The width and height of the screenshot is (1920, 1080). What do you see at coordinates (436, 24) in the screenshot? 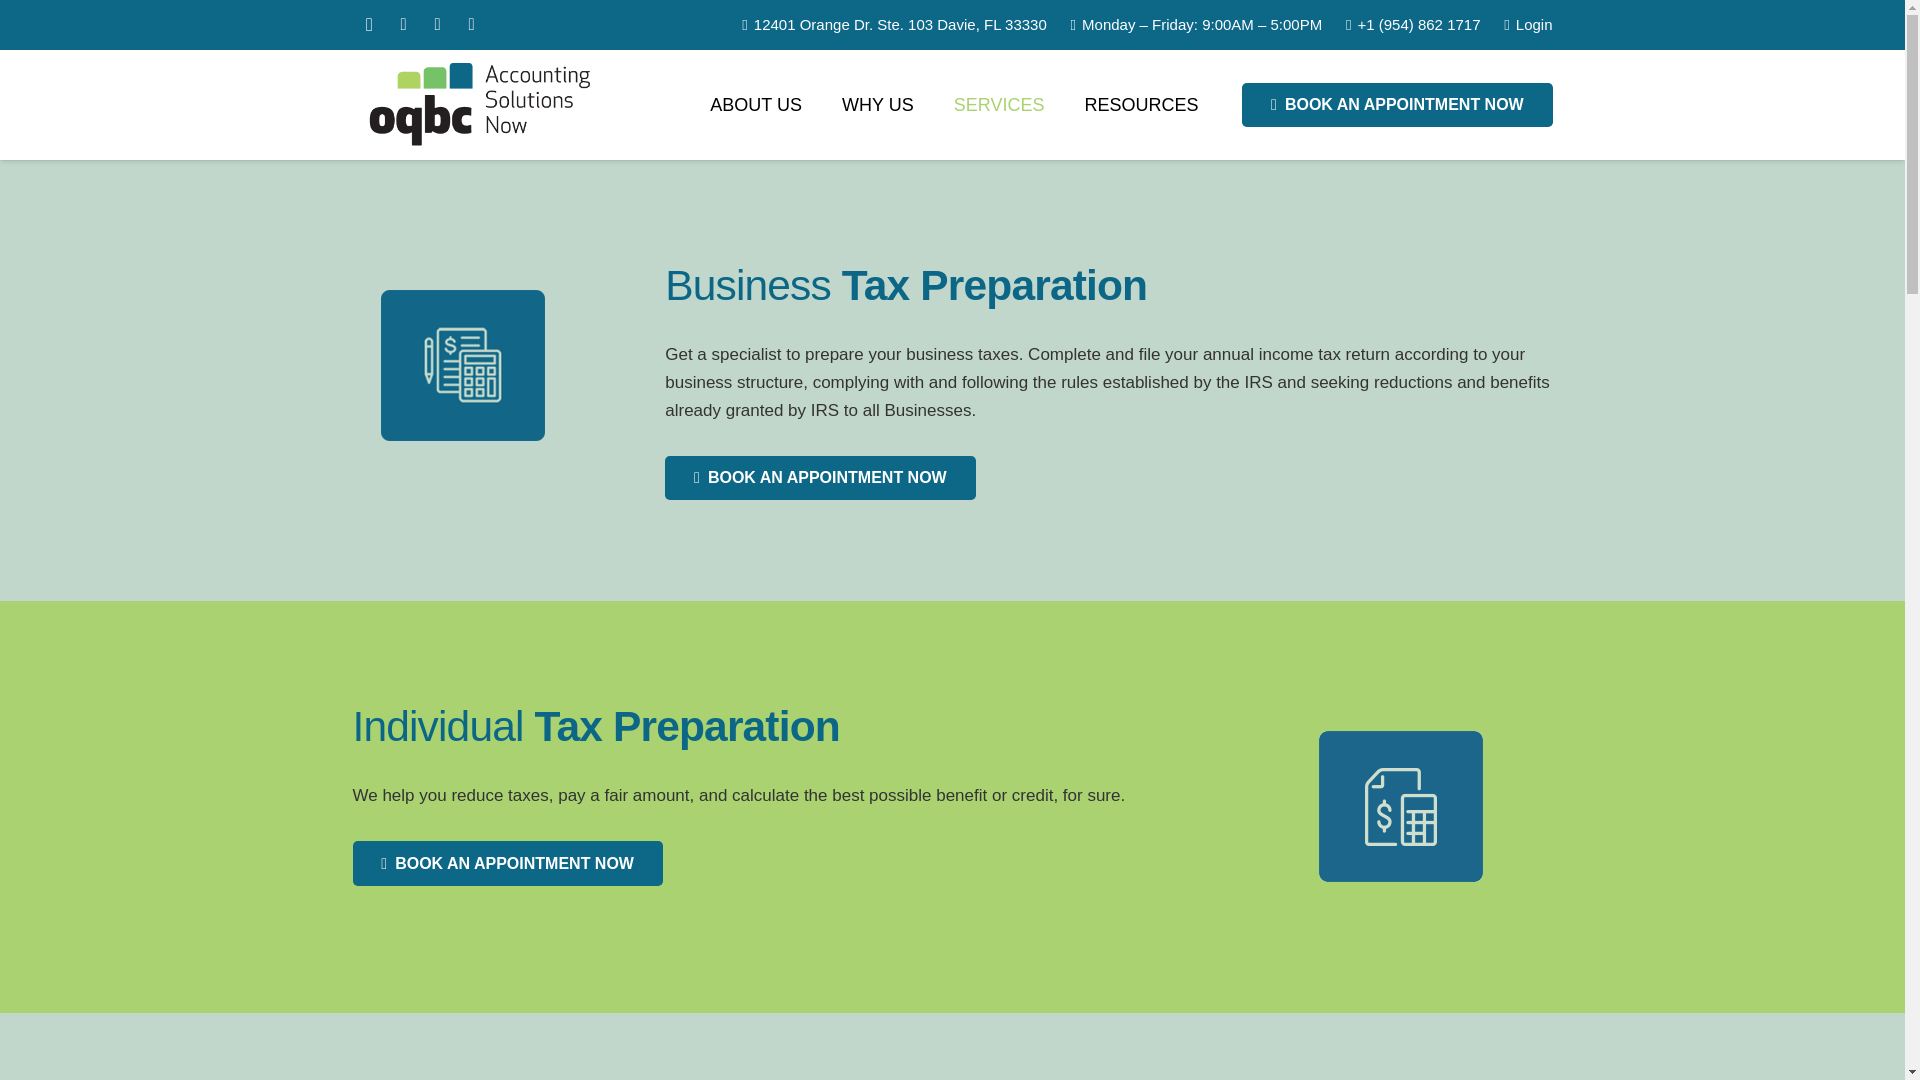
I see `LinkedIn` at bounding box center [436, 24].